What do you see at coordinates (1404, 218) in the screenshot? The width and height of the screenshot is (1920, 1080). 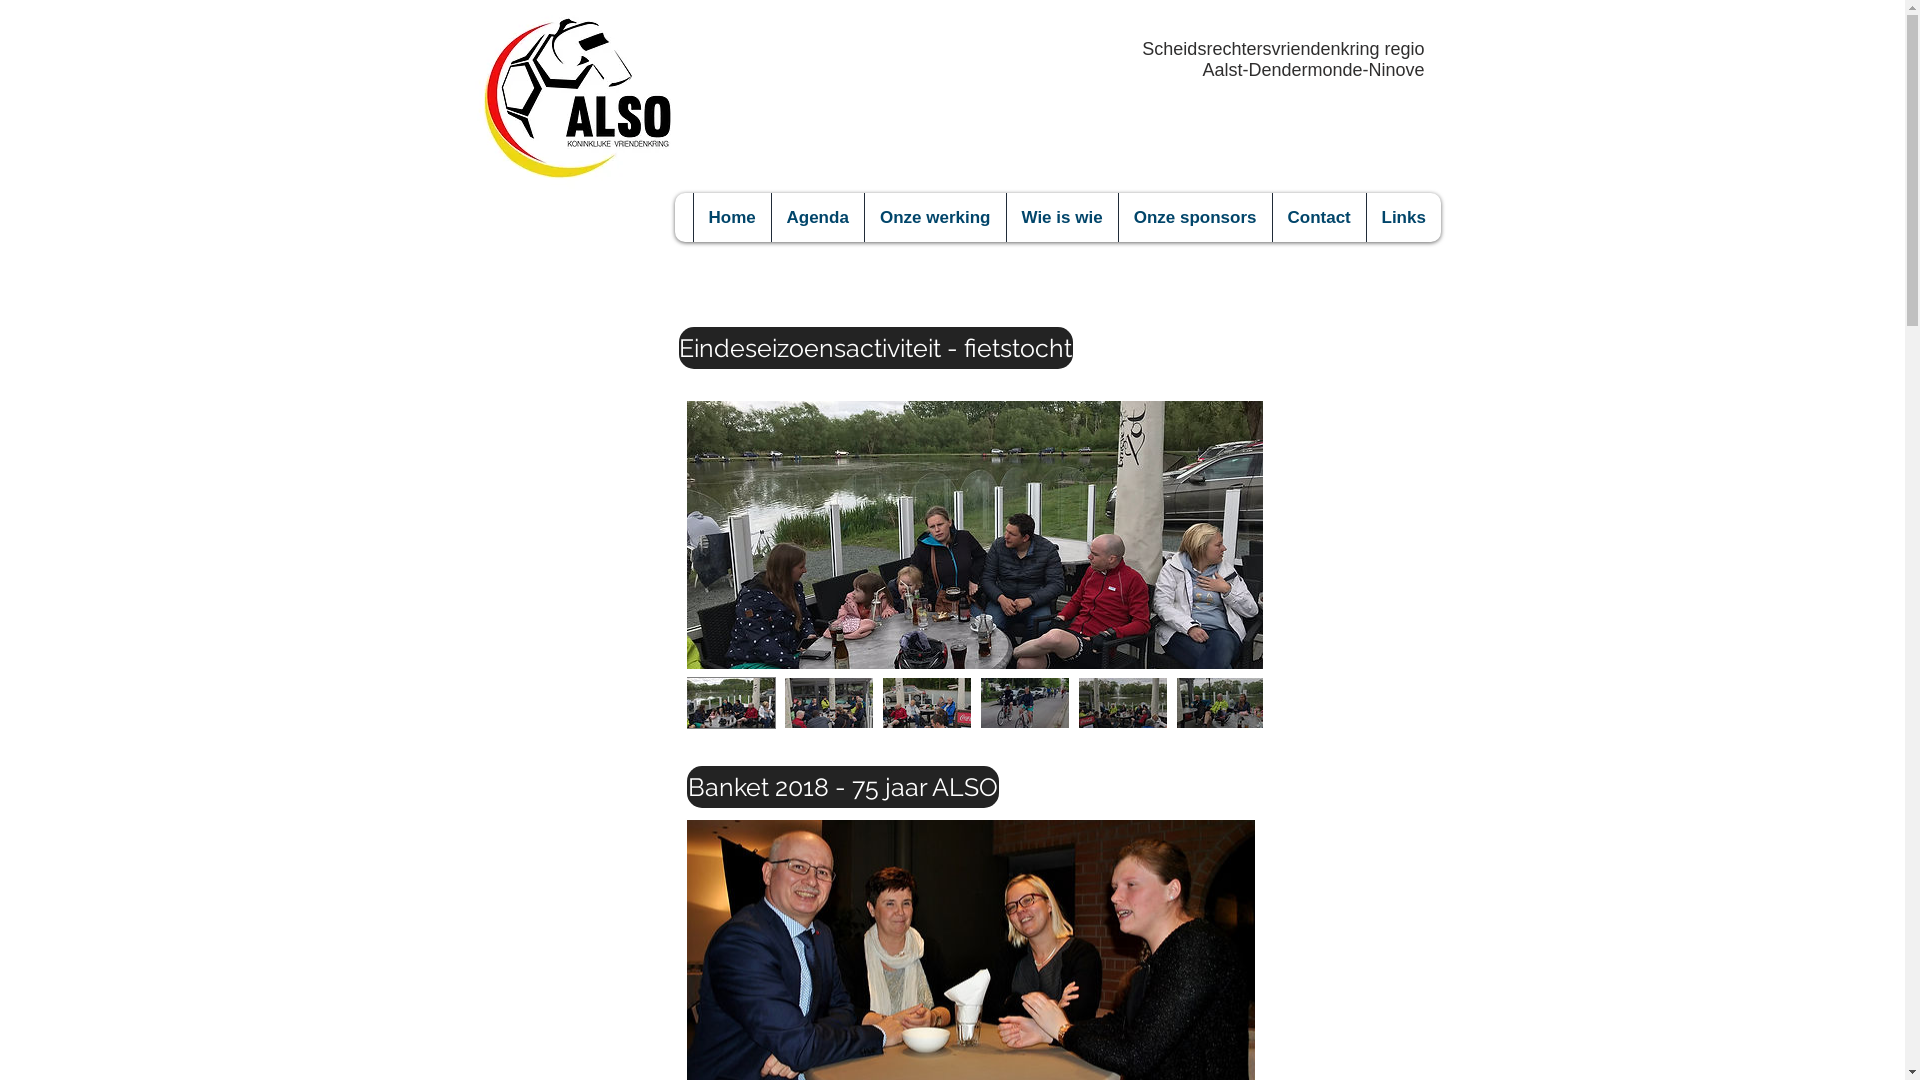 I see `Links` at bounding box center [1404, 218].